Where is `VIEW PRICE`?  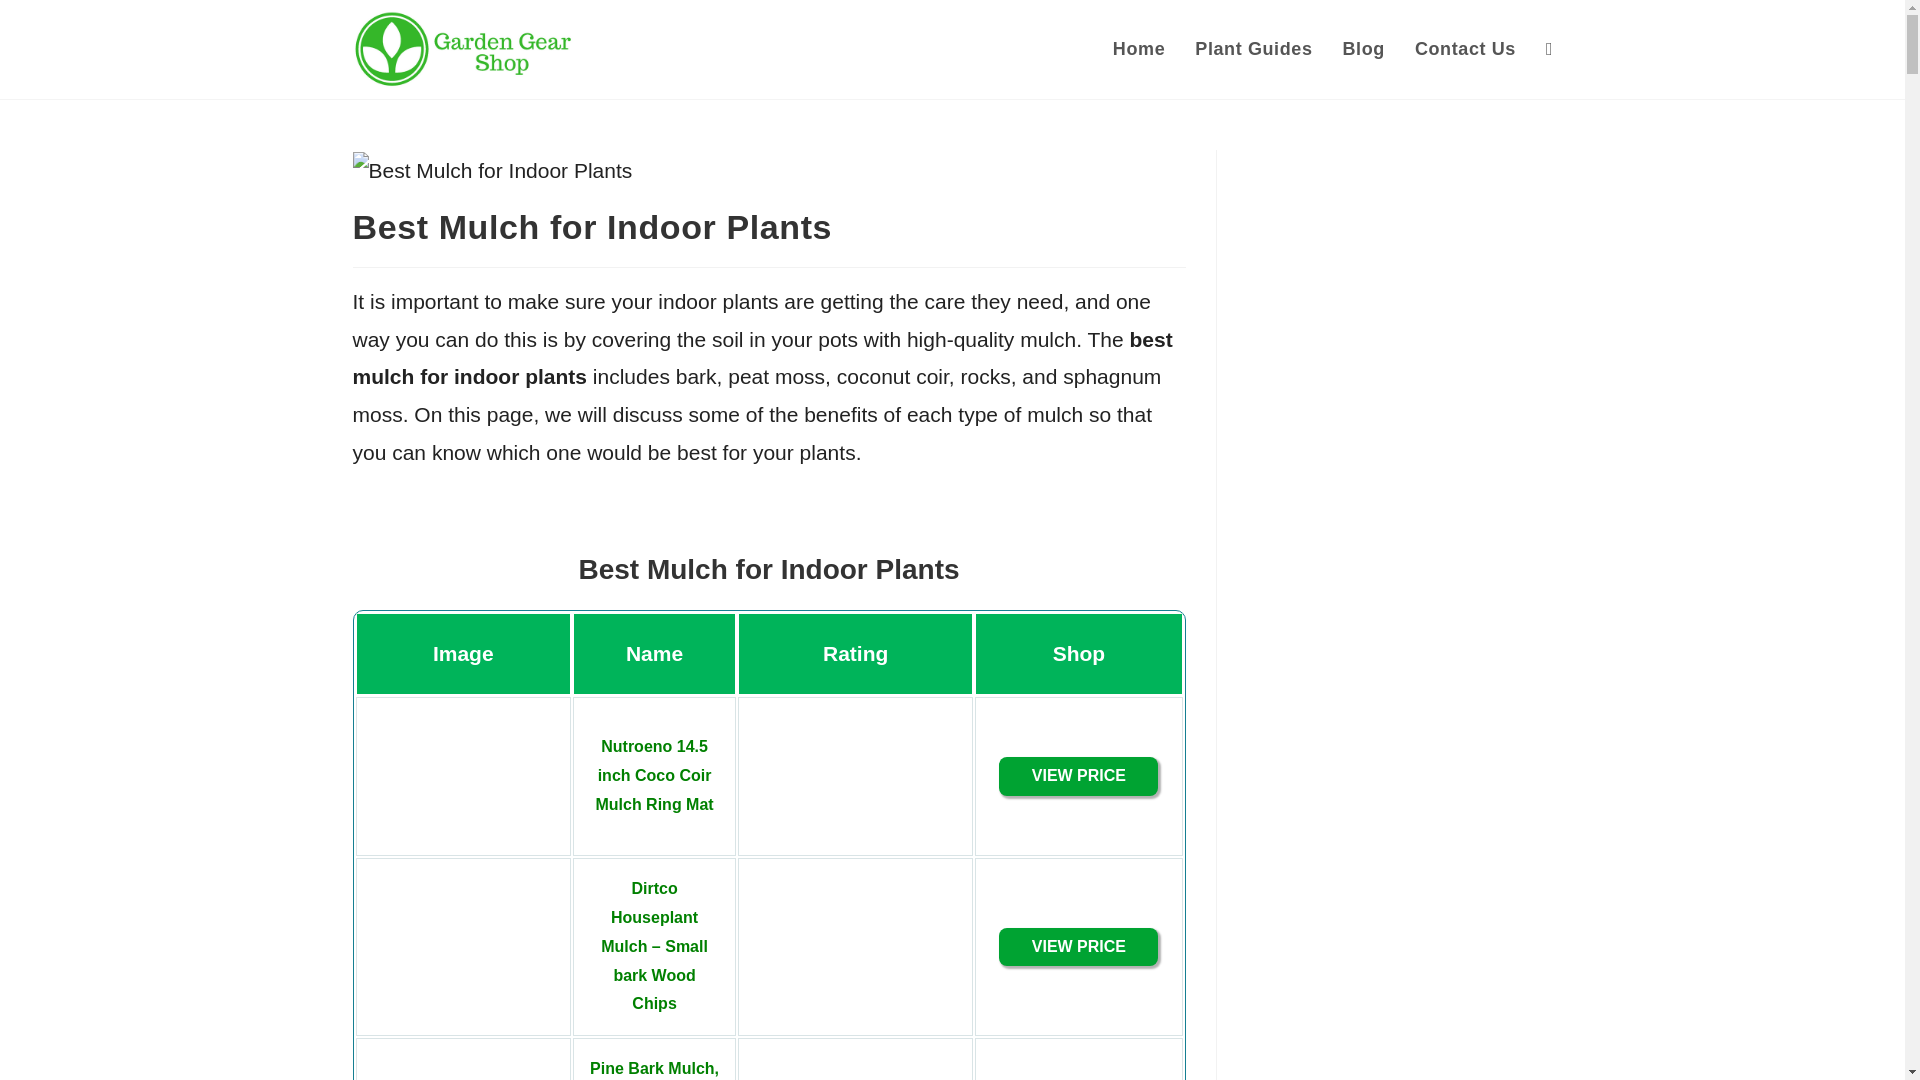 VIEW PRICE is located at coordinates (1078, 948).